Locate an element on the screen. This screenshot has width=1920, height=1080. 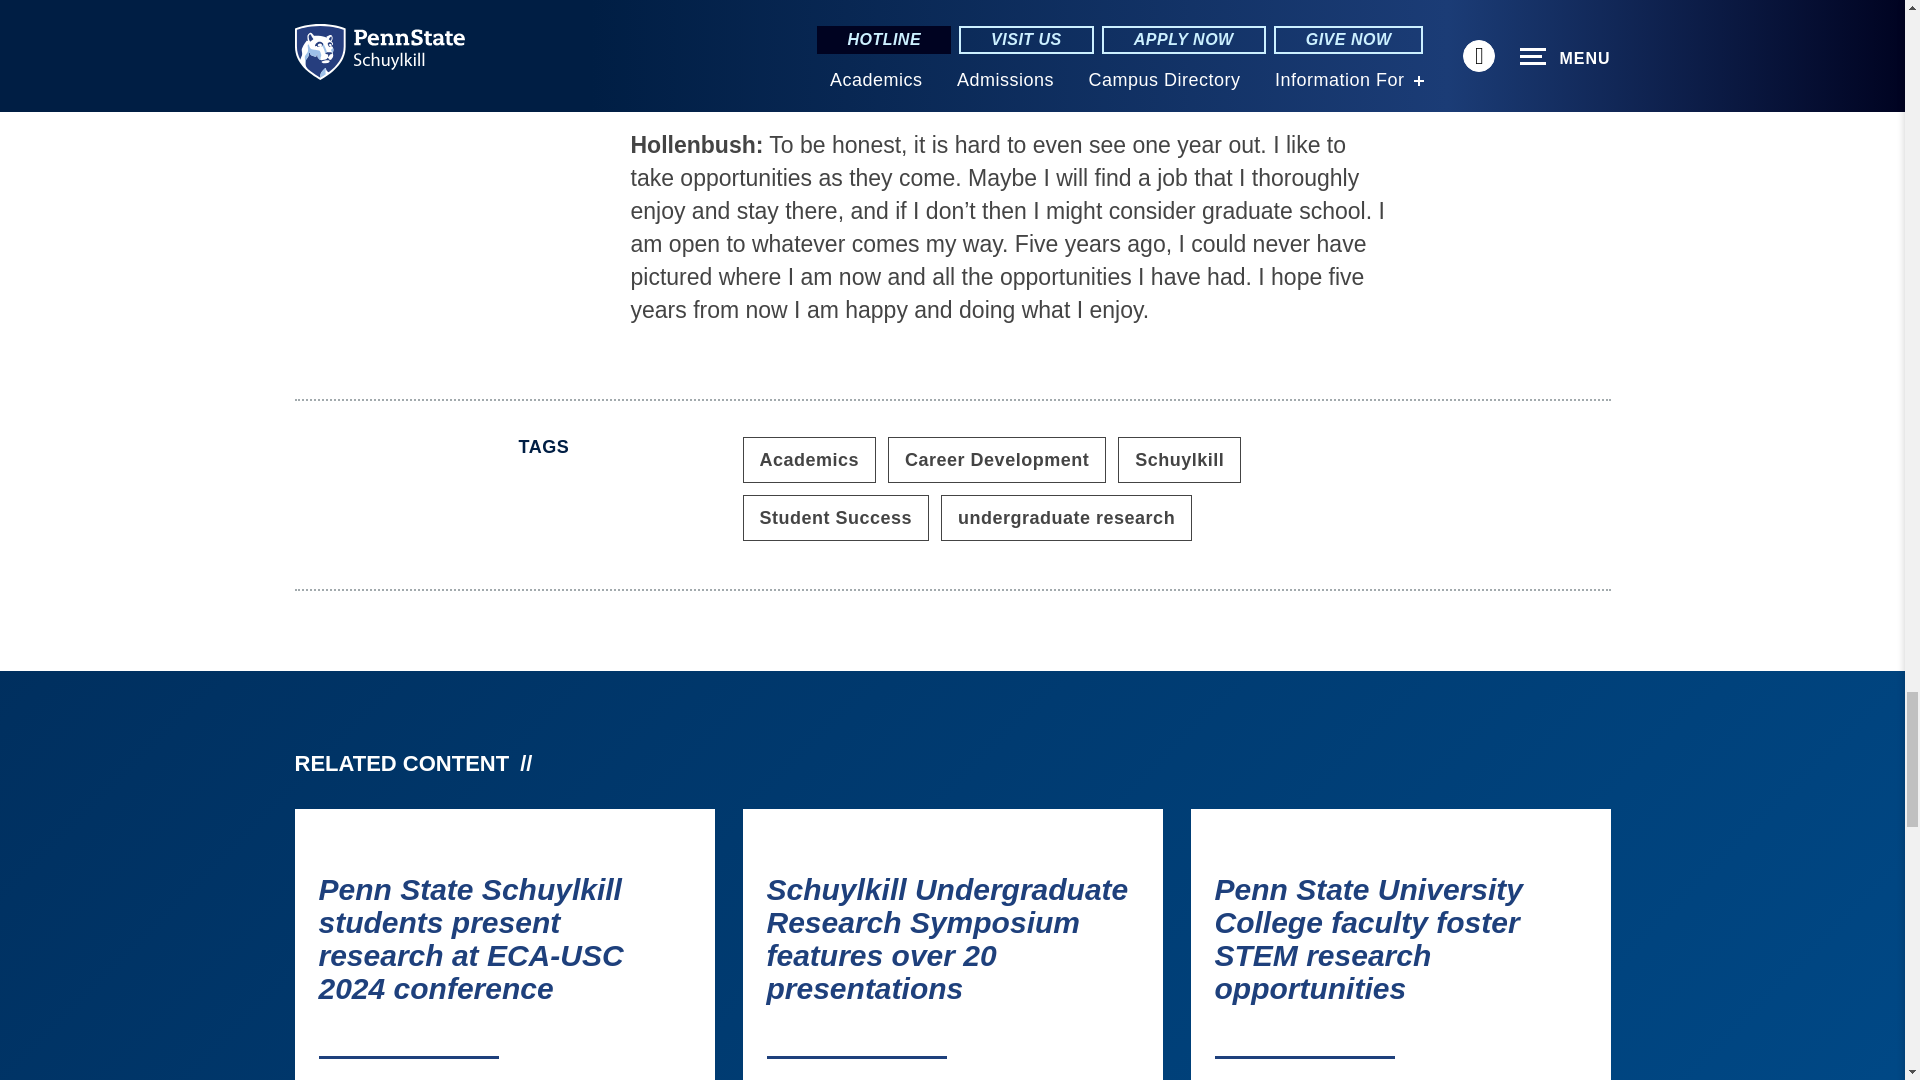
Content tagged with undergraduate research is located at coordinates (1066, 518).